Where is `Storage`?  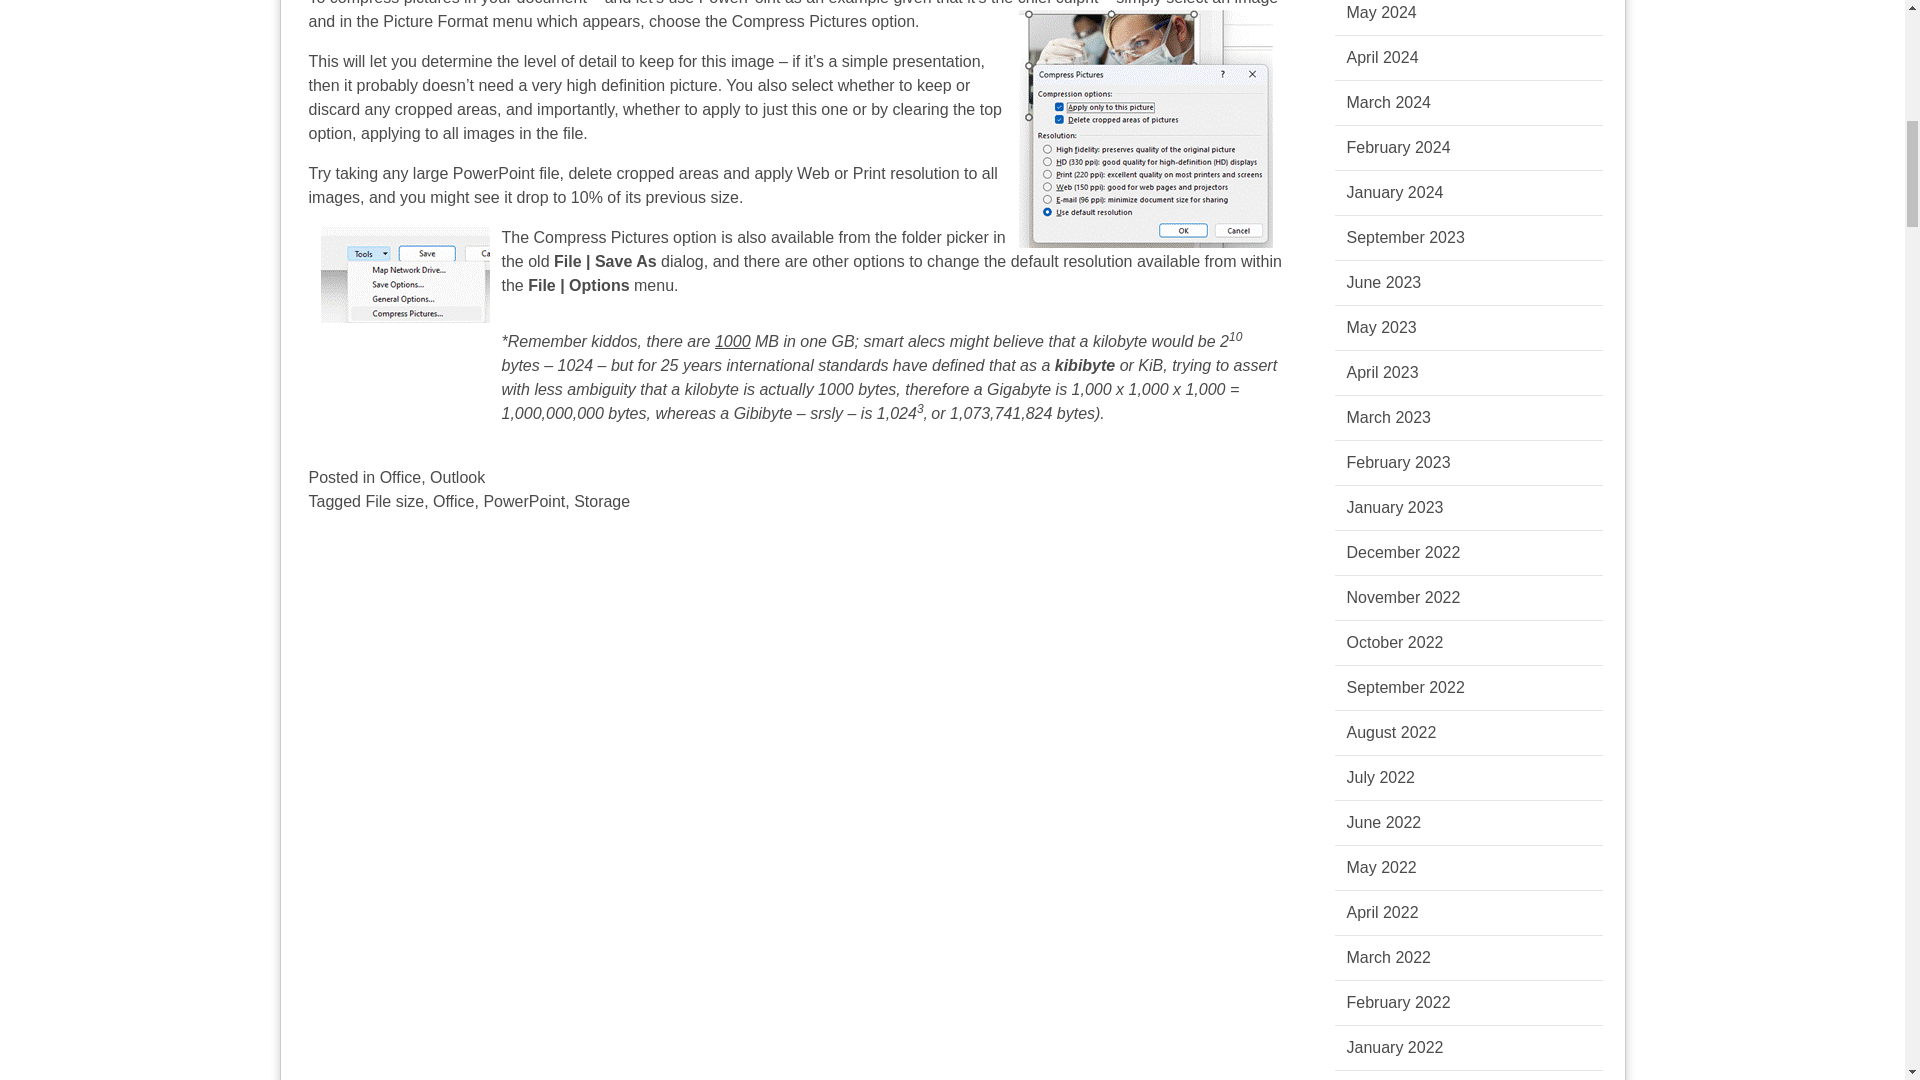 Storage is located at coordinates (602, 500).